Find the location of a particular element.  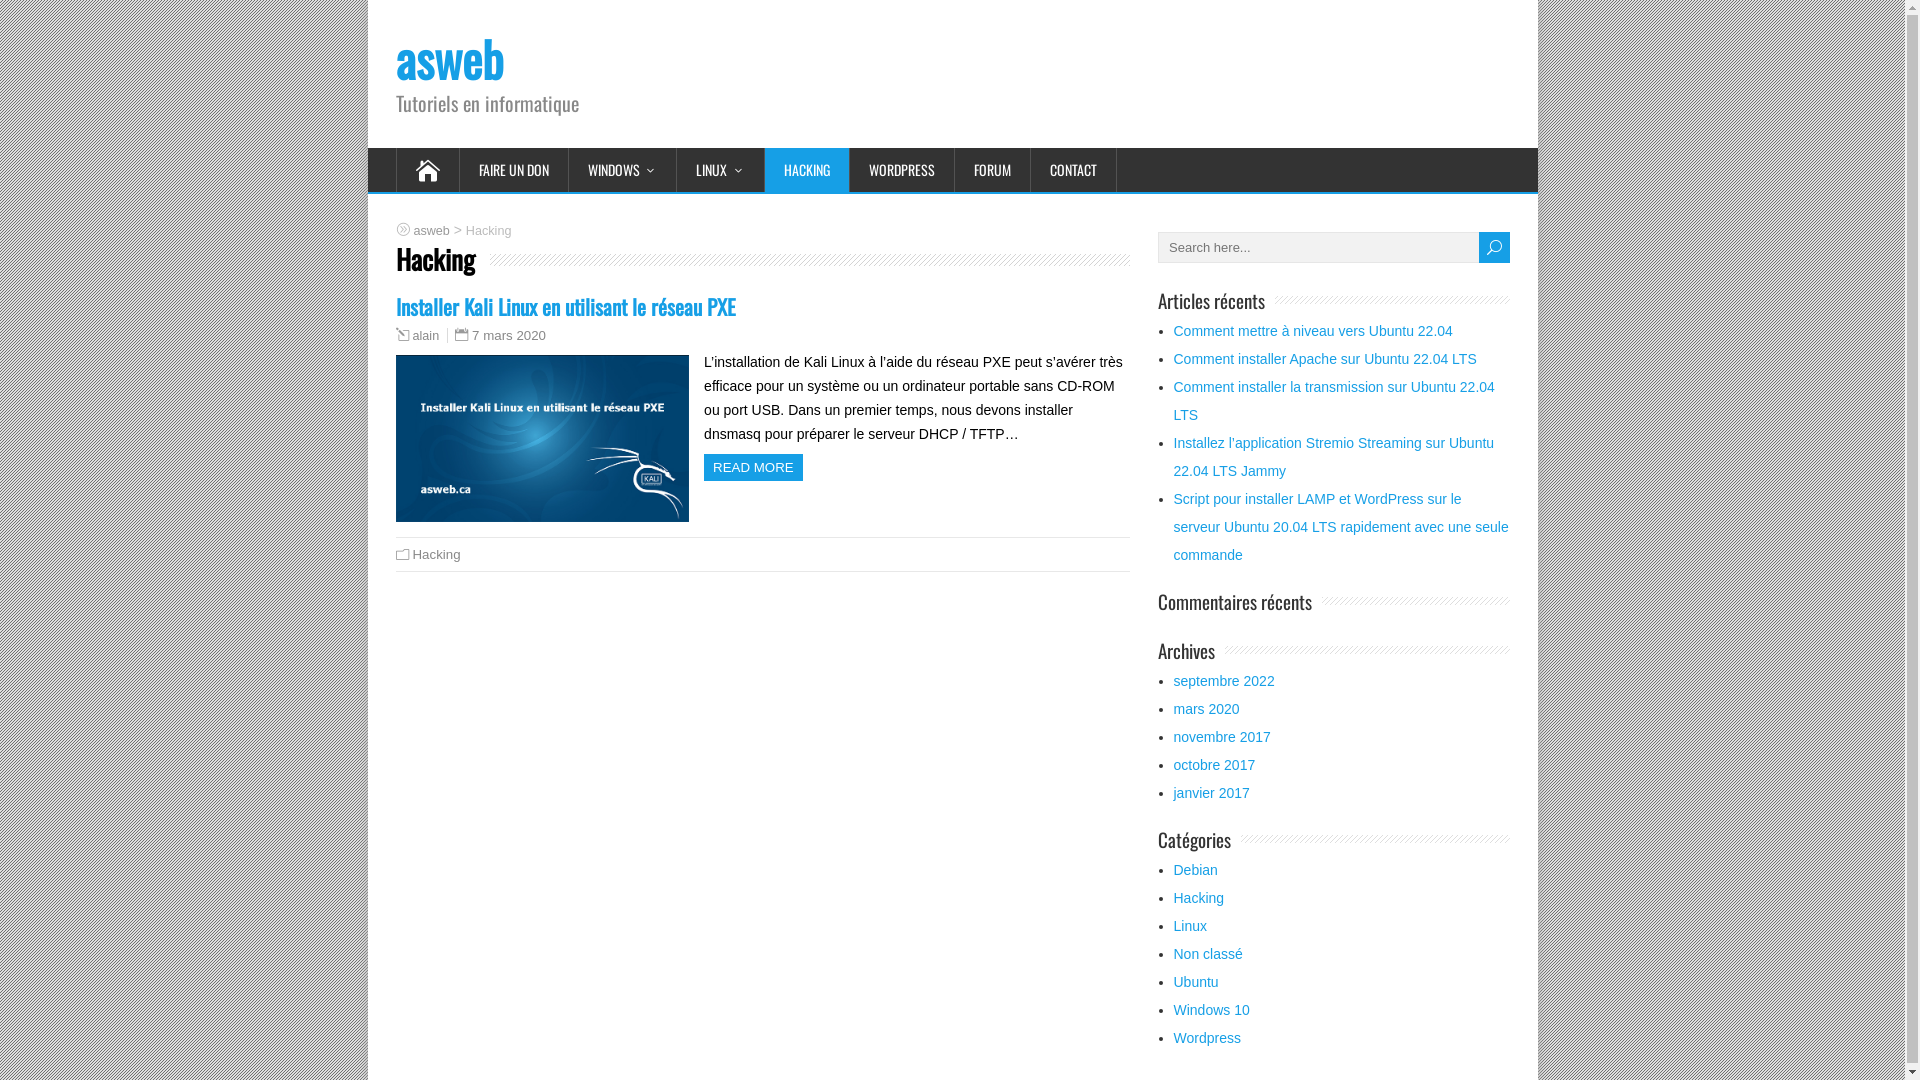

Linux is located at coordinates (1190, 926).